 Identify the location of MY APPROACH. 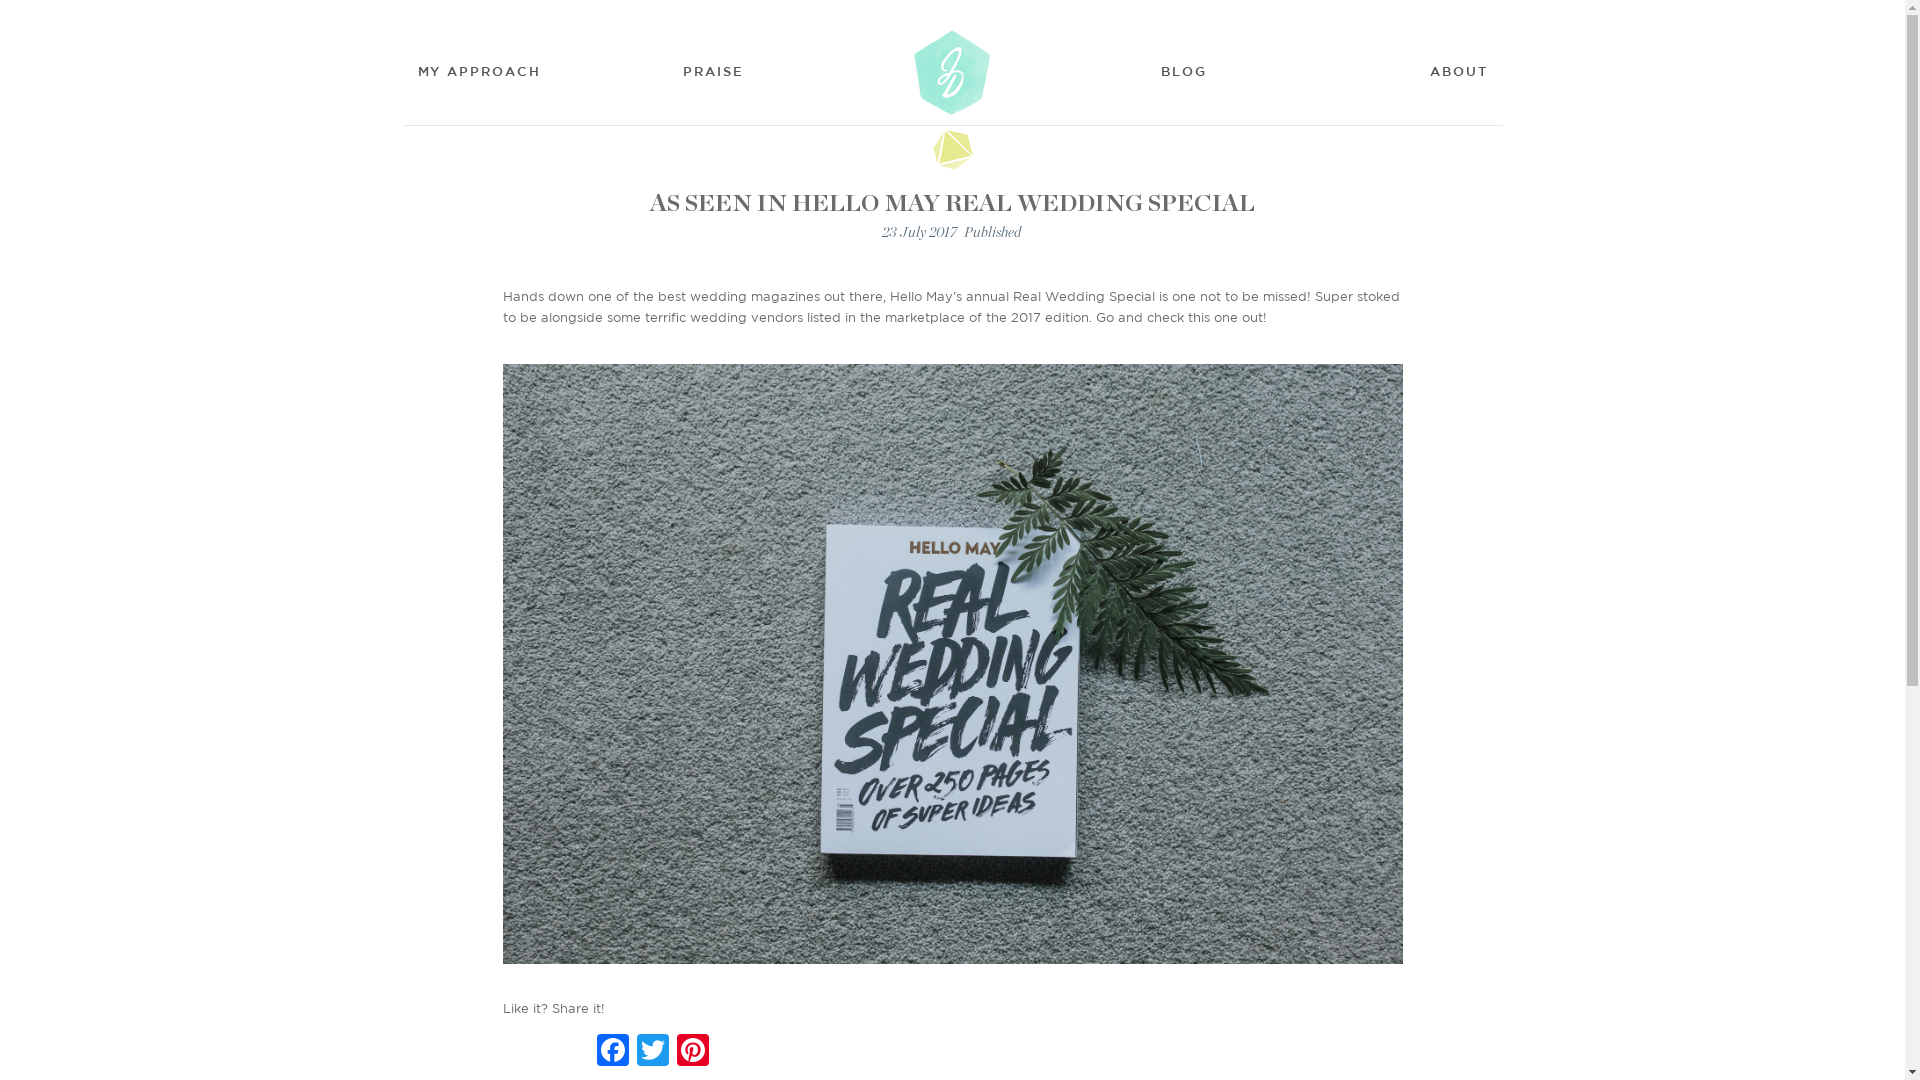
(484, 72).